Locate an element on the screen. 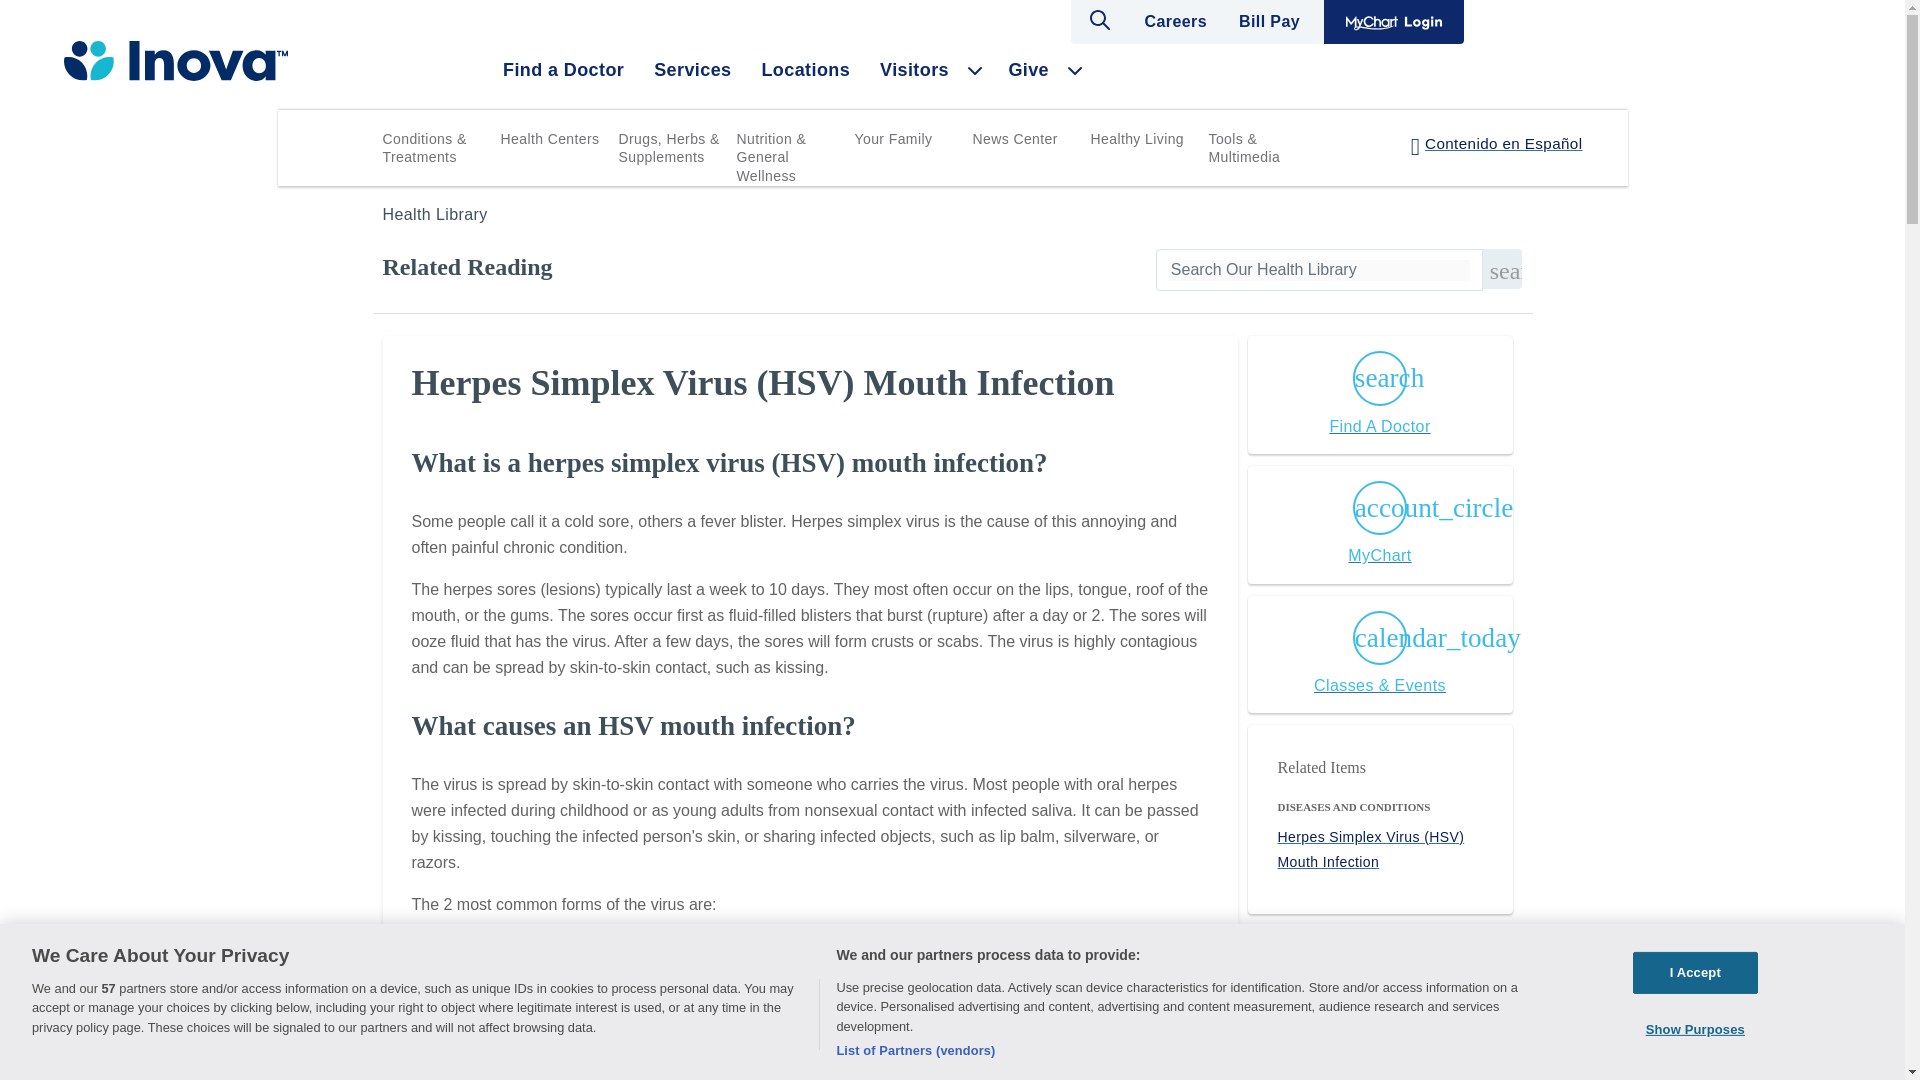  Careers - opens in a new window is located at coordinates (1176, 22).